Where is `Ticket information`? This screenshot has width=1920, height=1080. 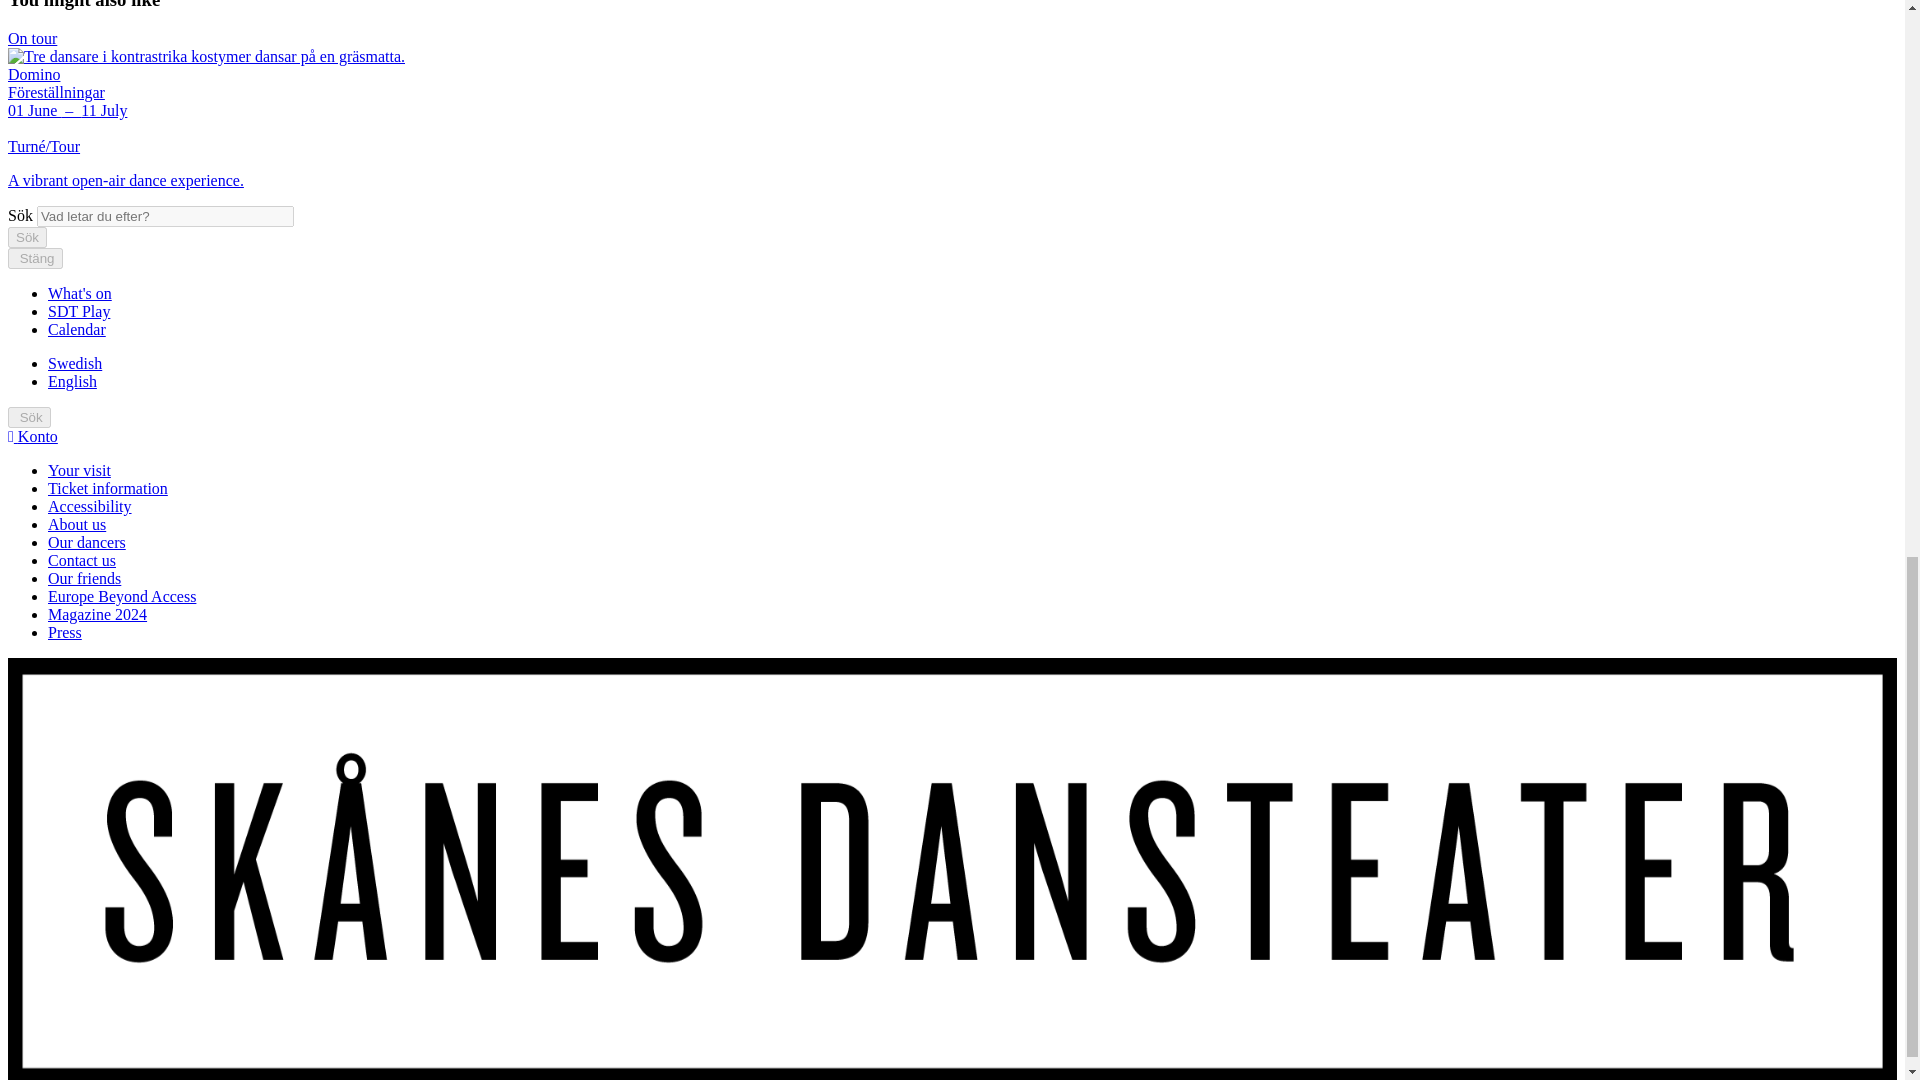 Ticket information is located at coordinates (108, 488).